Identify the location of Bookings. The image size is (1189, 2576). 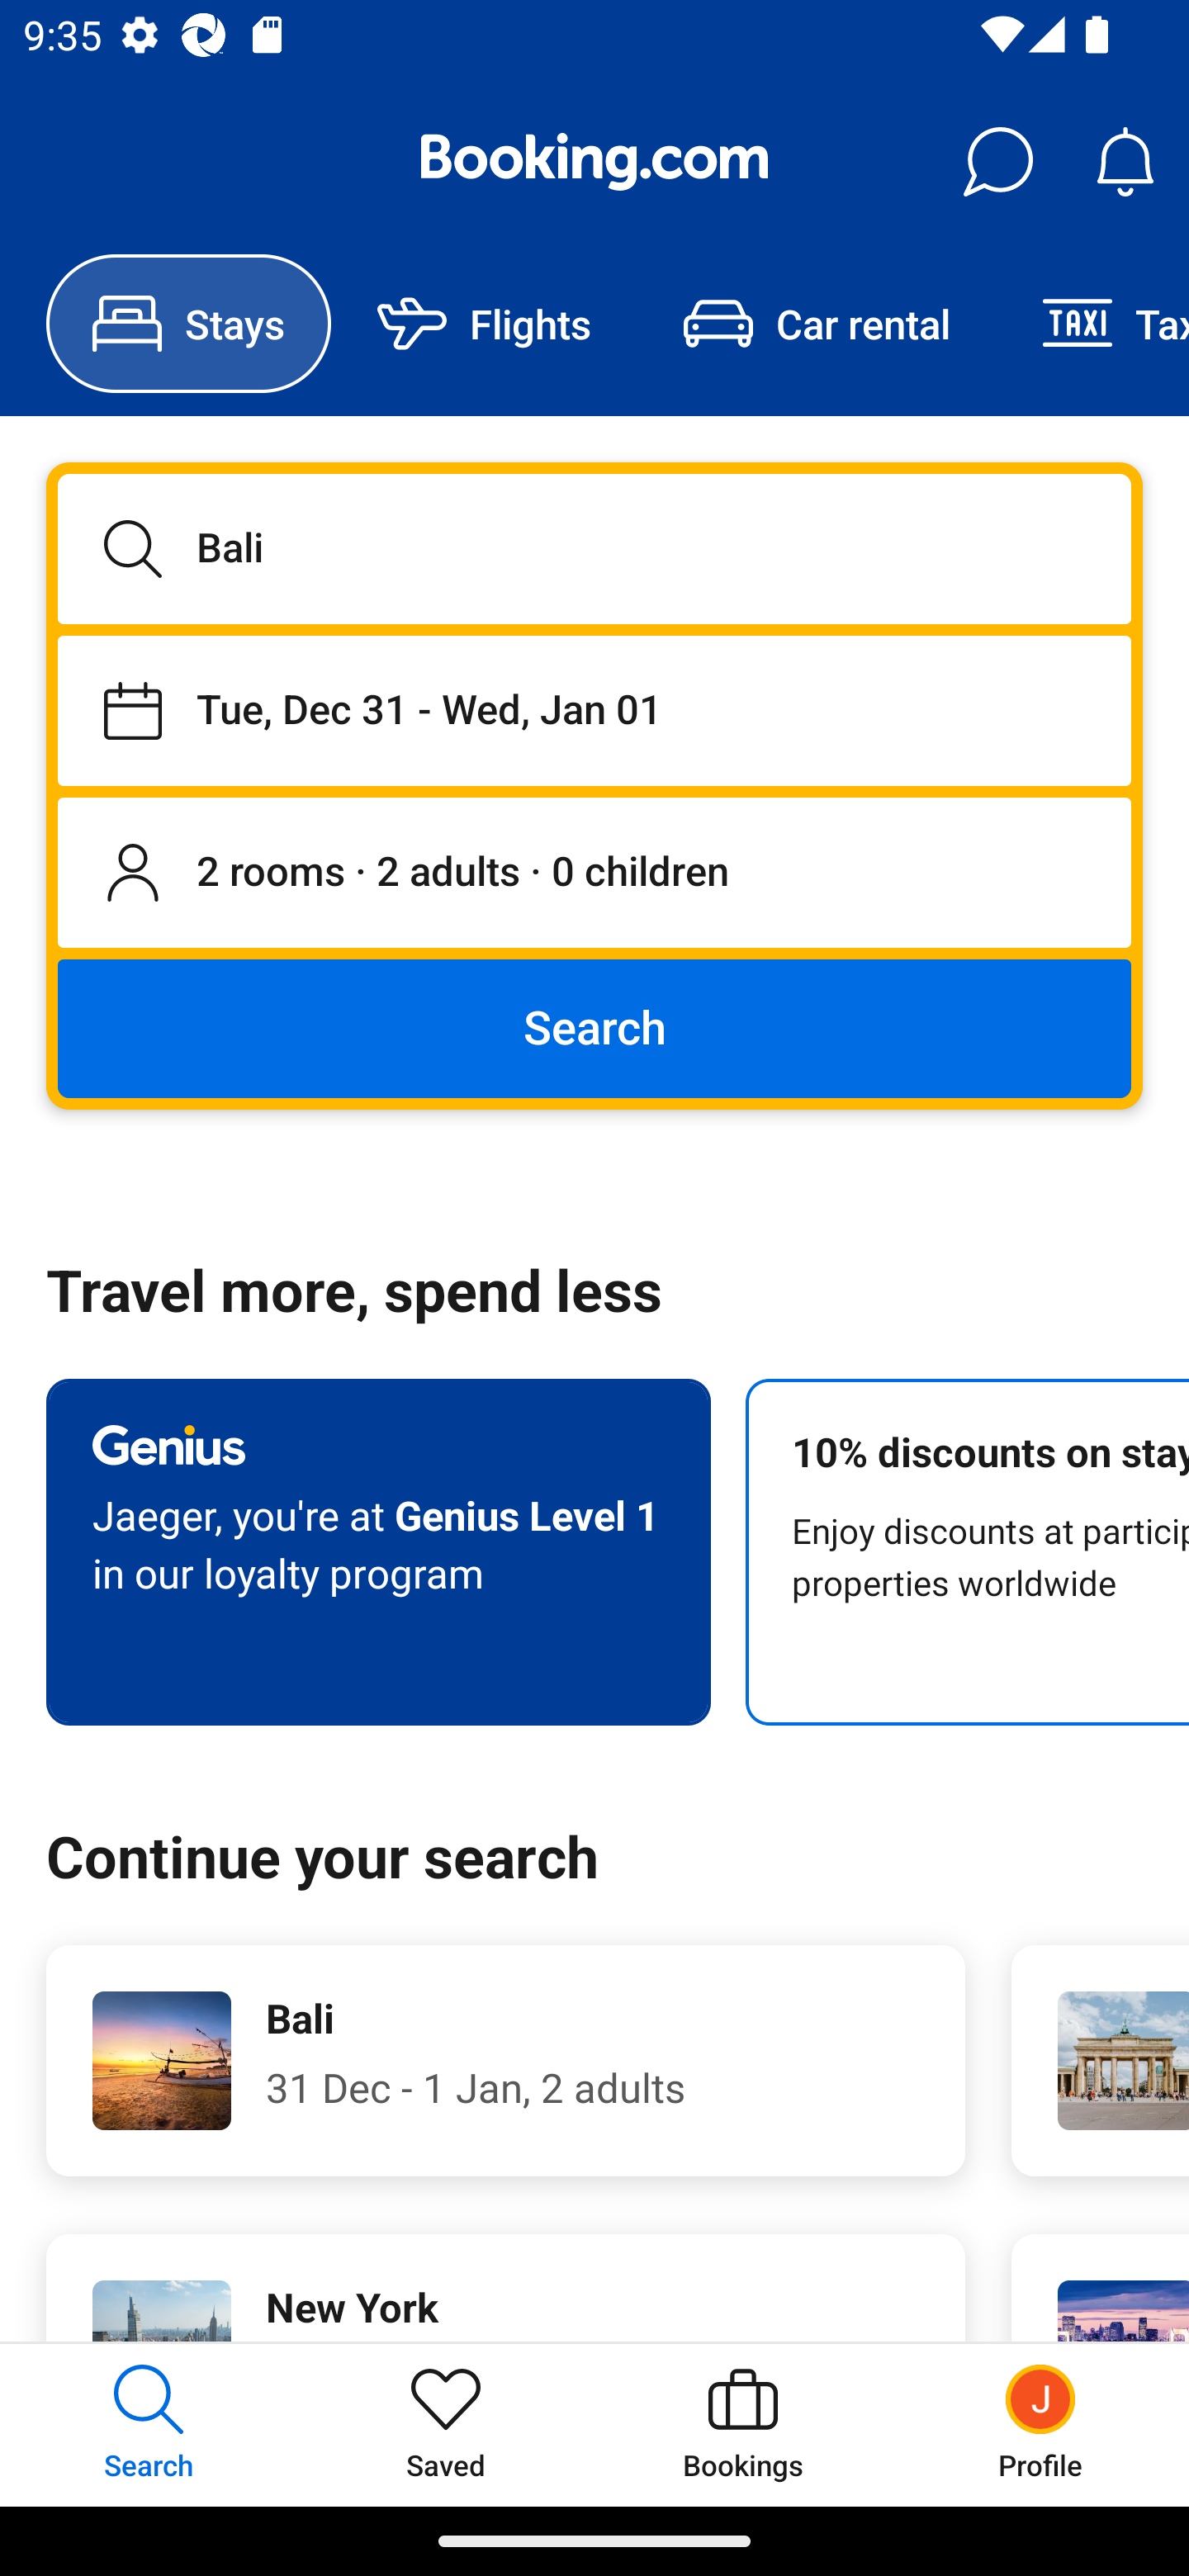
(743, 2424).